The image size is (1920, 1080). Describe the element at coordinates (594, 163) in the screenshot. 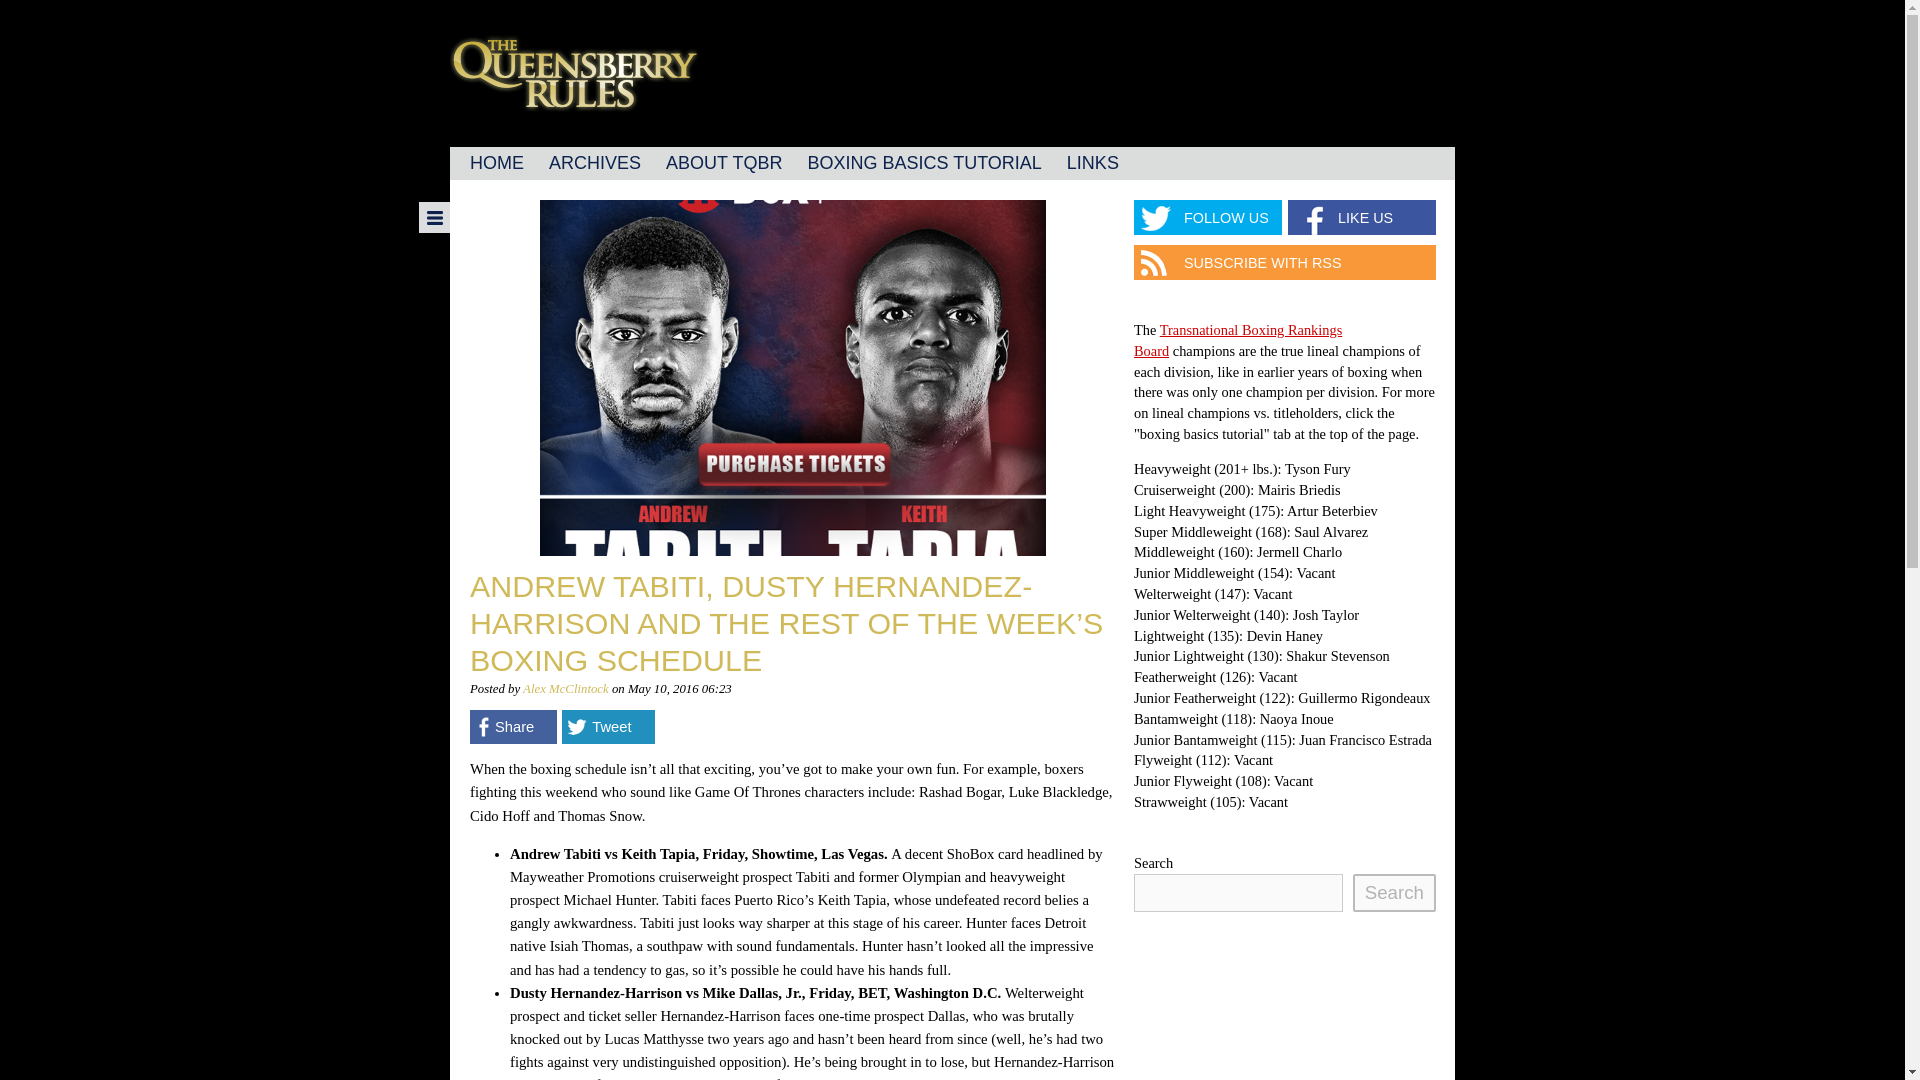

I see `ARCHIVES` at that location.